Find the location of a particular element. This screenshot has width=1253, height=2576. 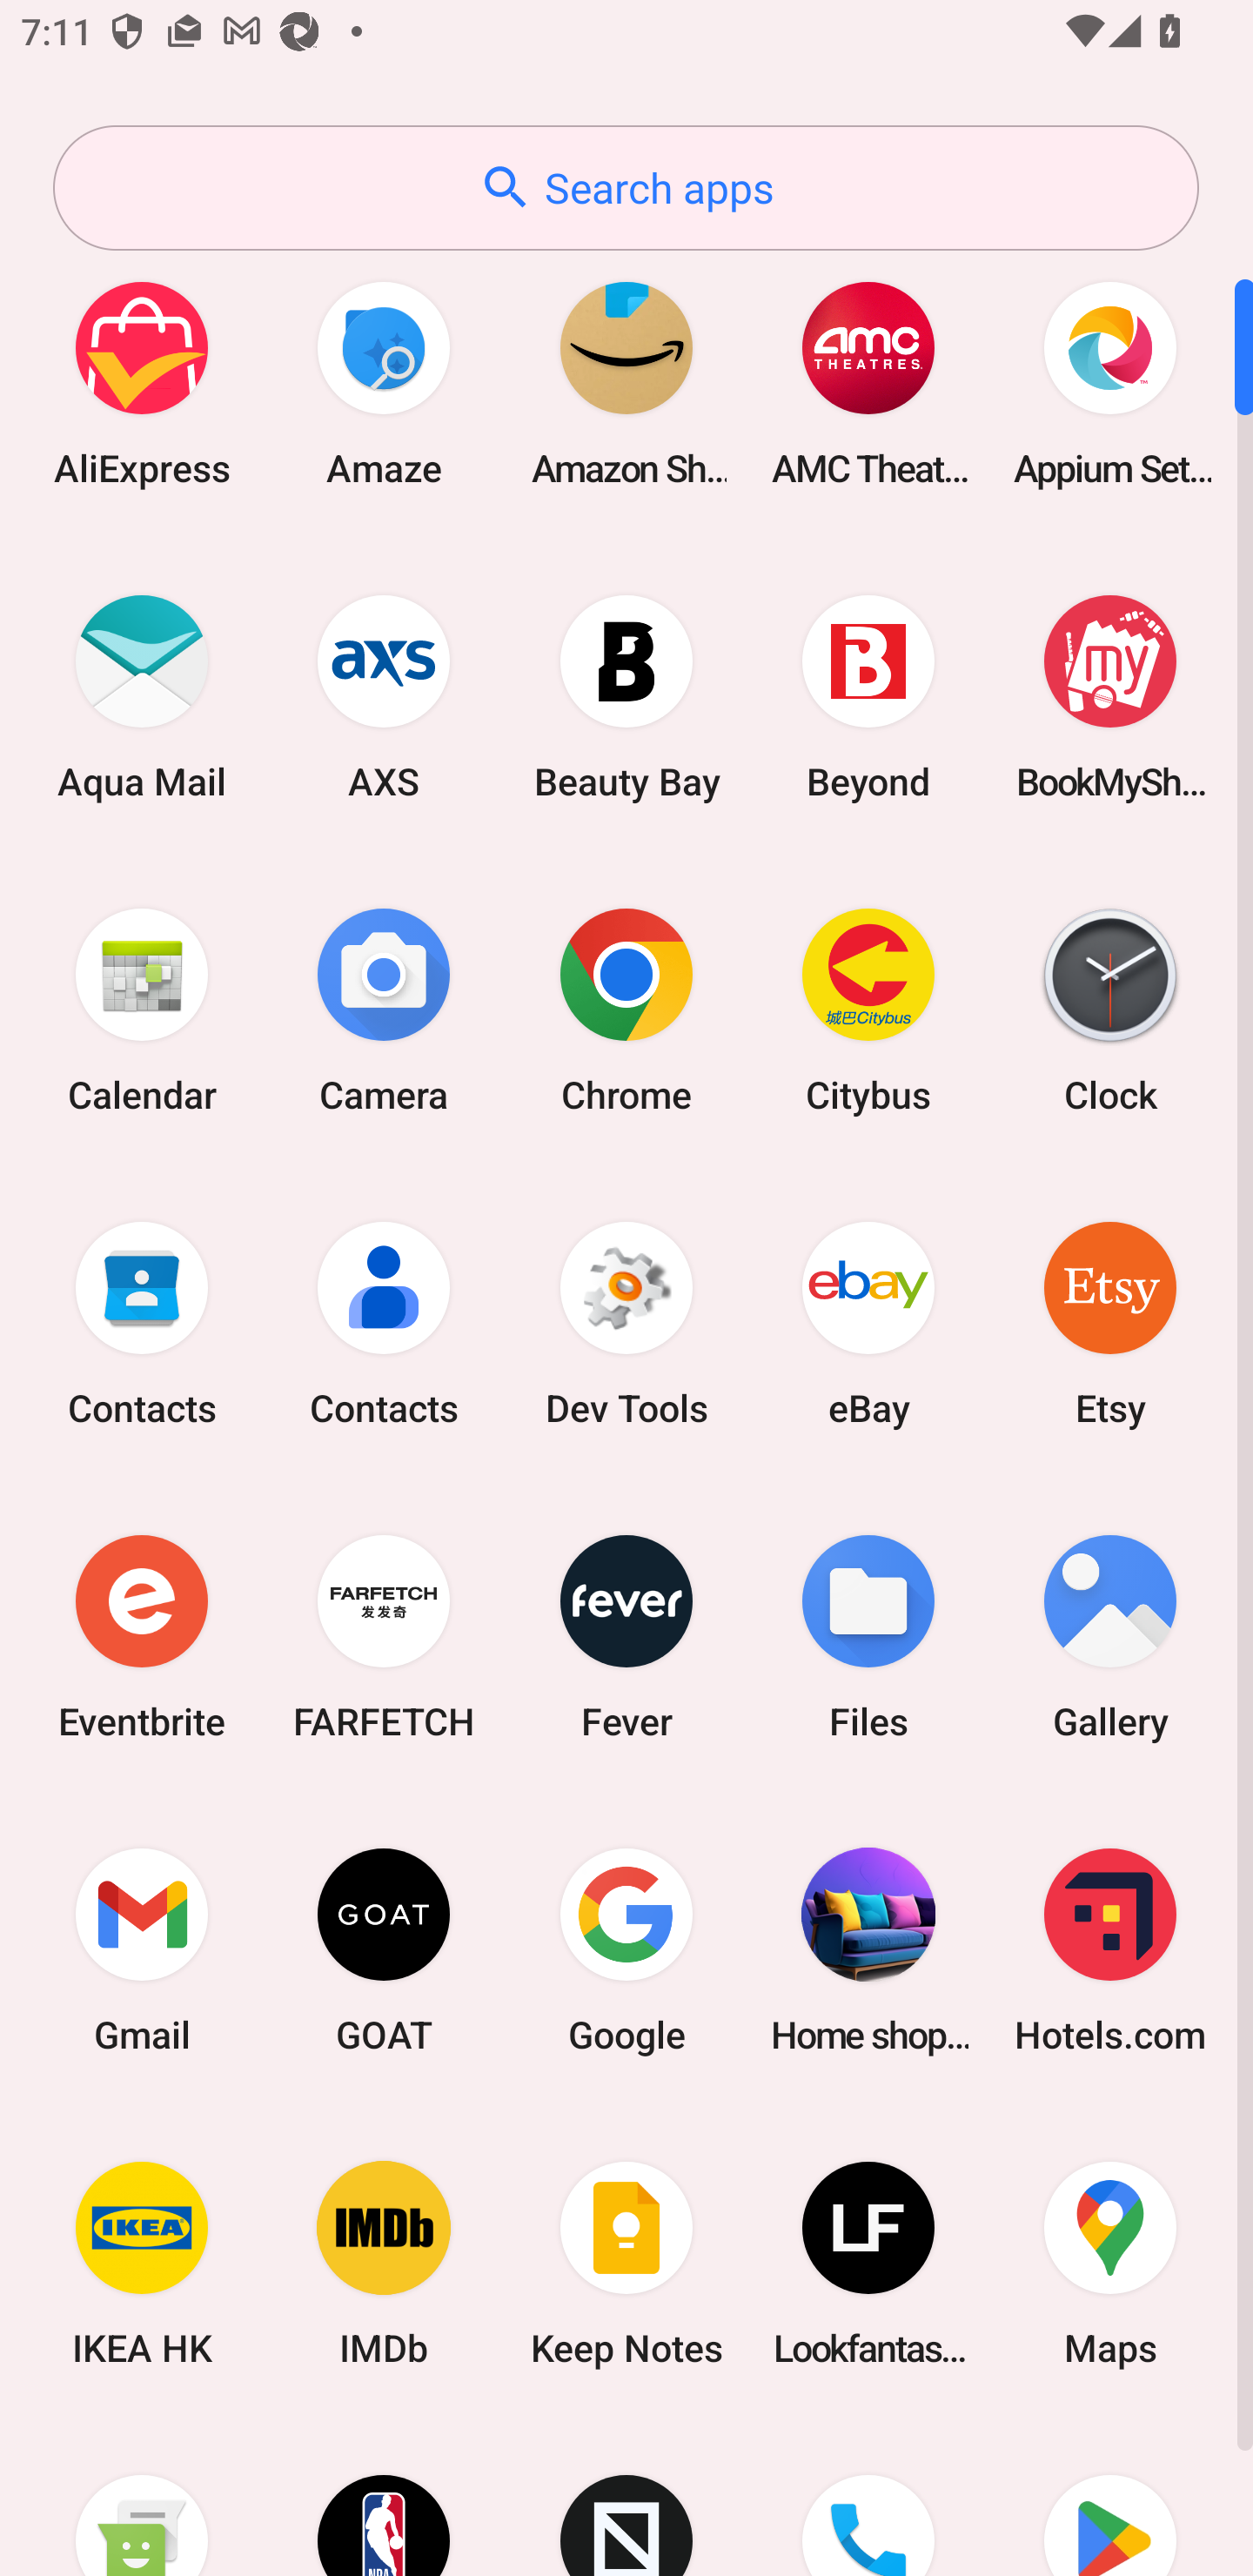

Gmail is located at coordinates (142, 1949).